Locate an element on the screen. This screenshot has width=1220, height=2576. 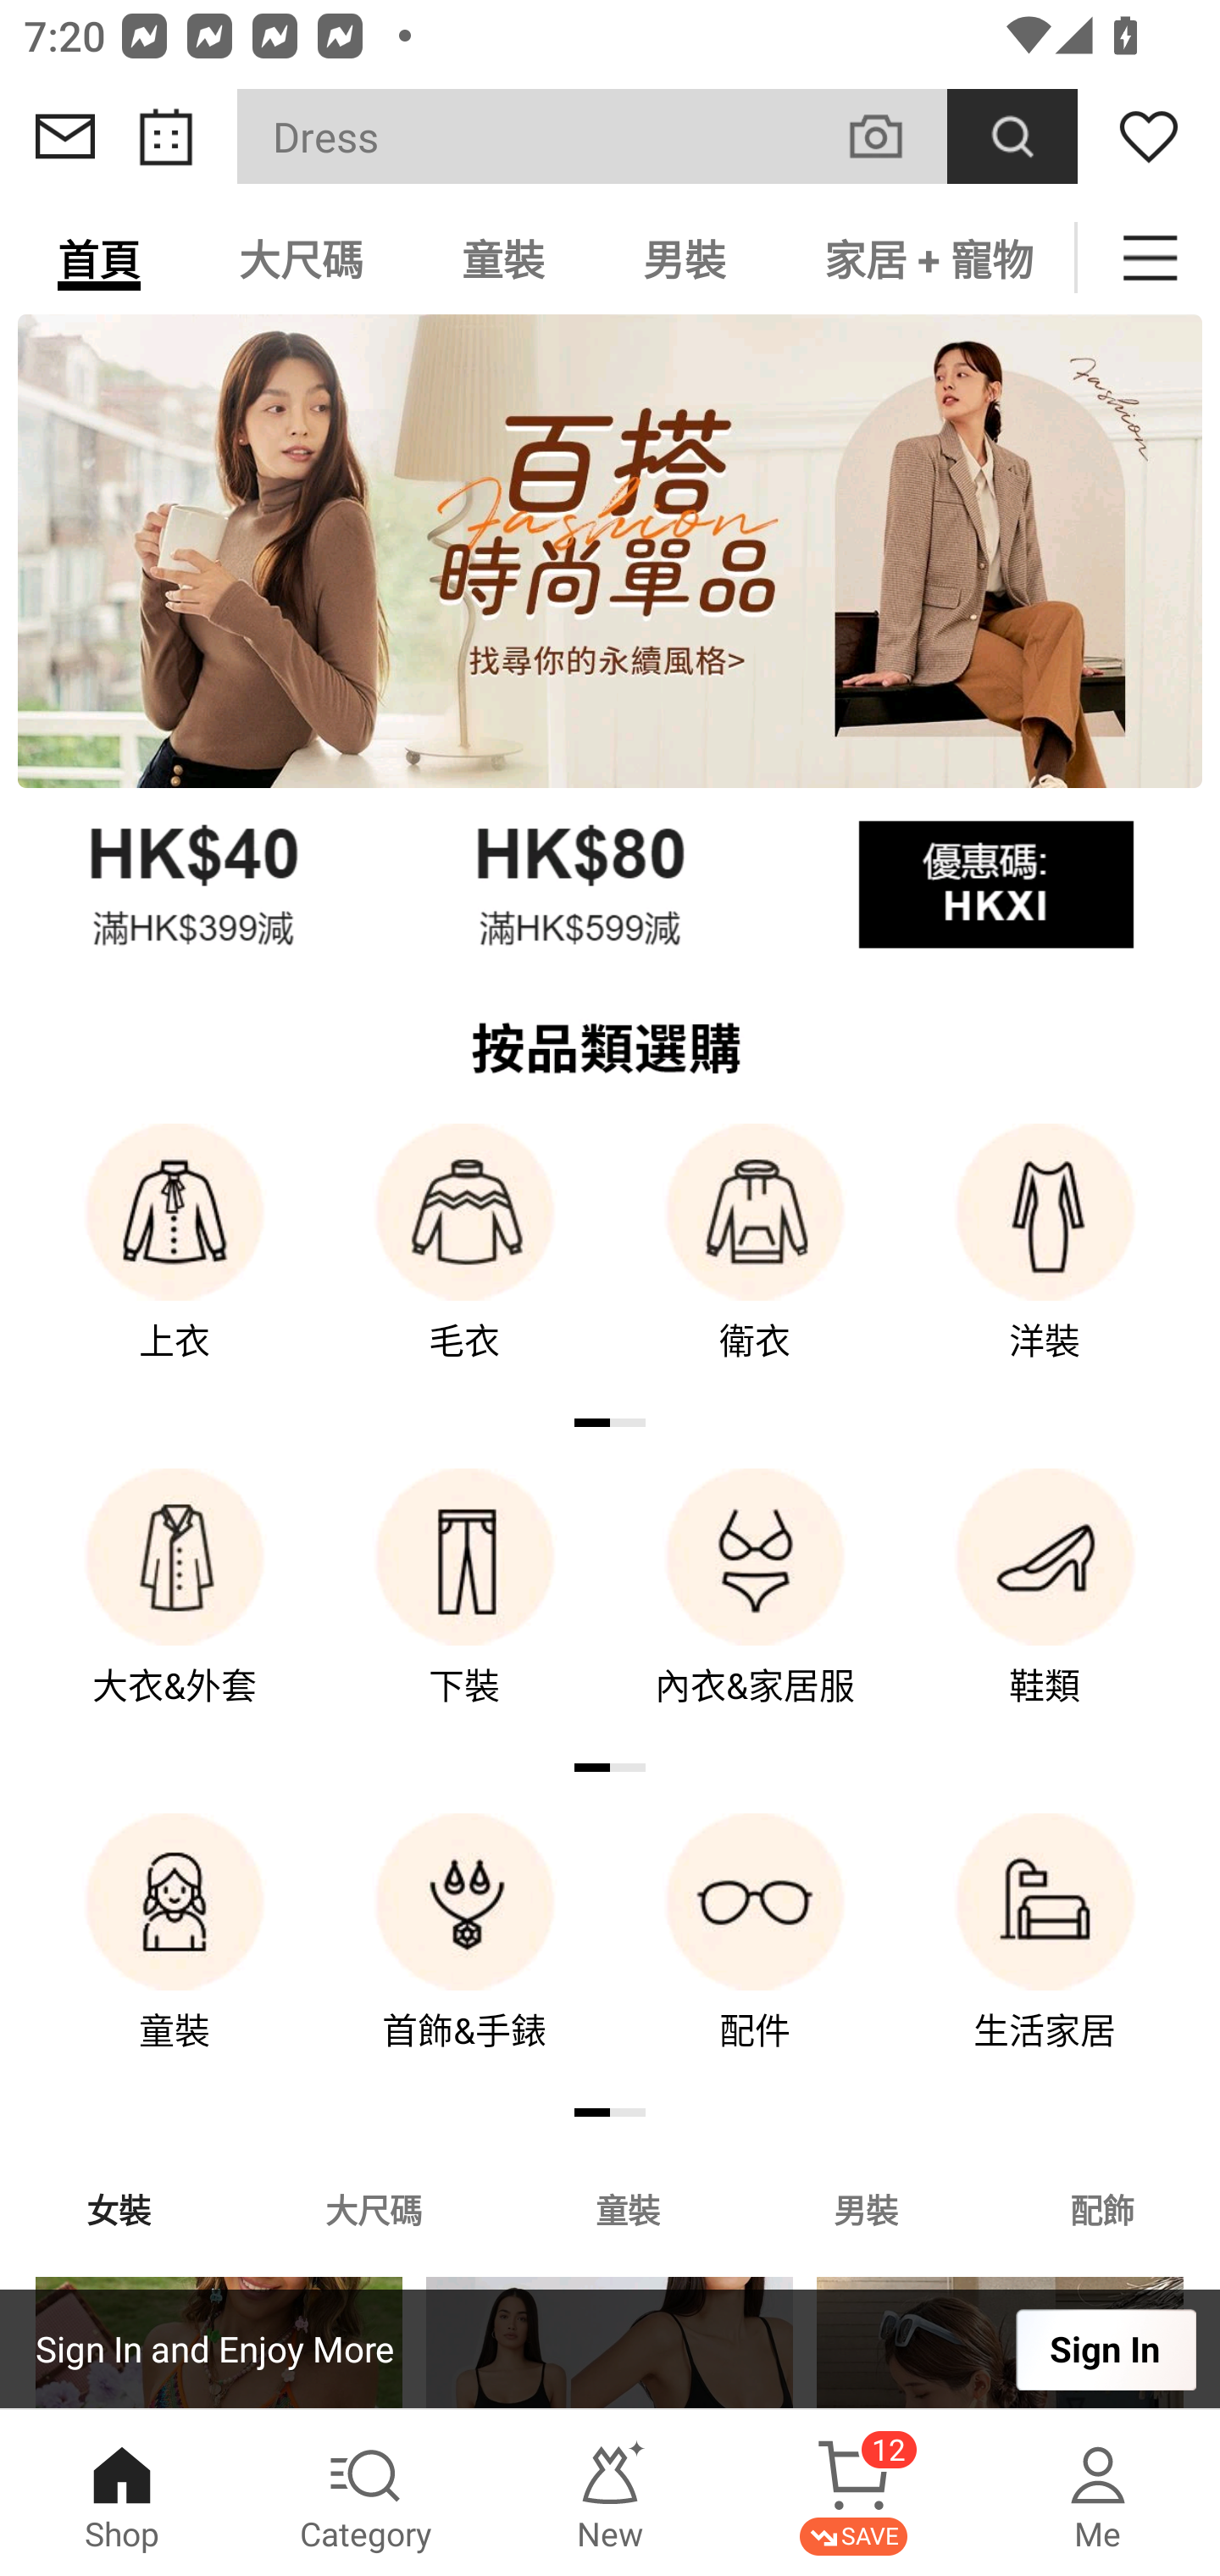
上衣 is located at coordinates (175, 1264).